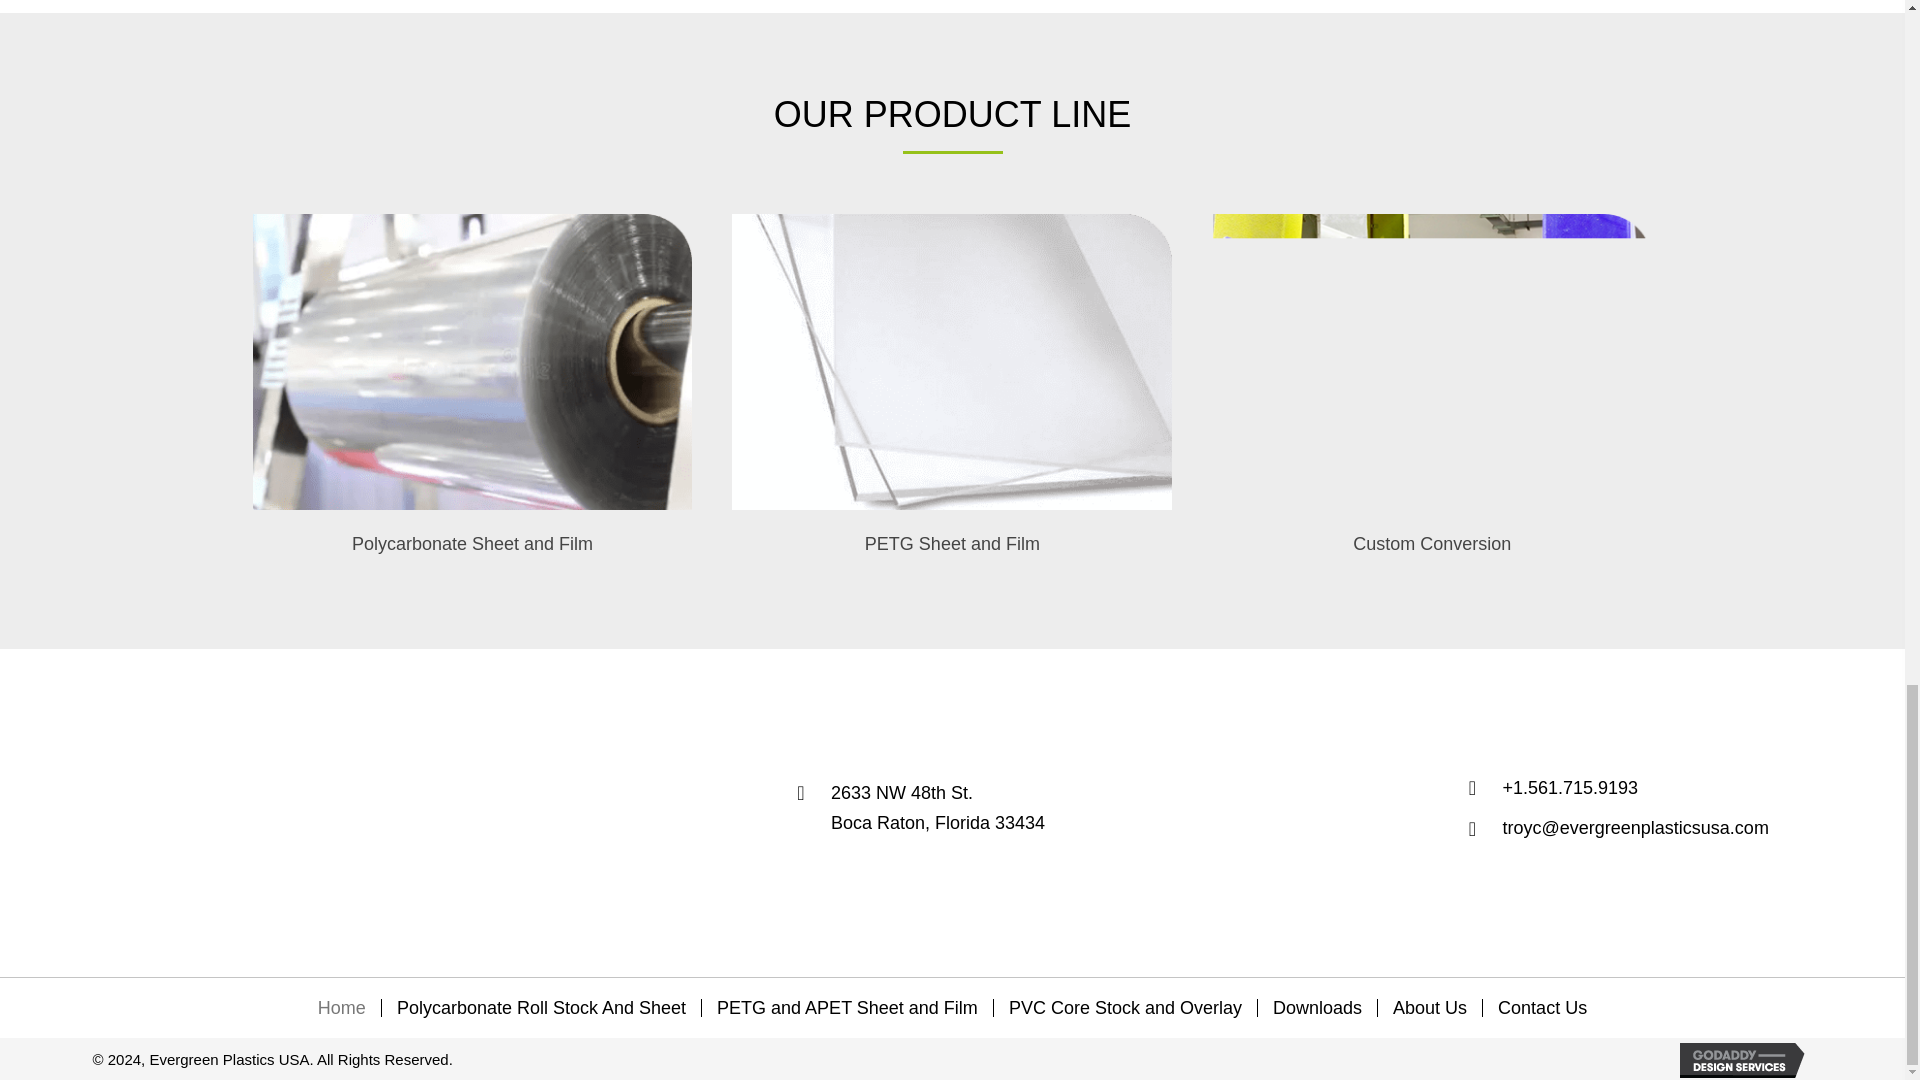 Image resolution: width=1920 pixels, height=1080 pixels. Describe the element at coordinates (231, 812) in the screenshot. I see `Polycarbonate Roll Stock And Sheet` at that location.